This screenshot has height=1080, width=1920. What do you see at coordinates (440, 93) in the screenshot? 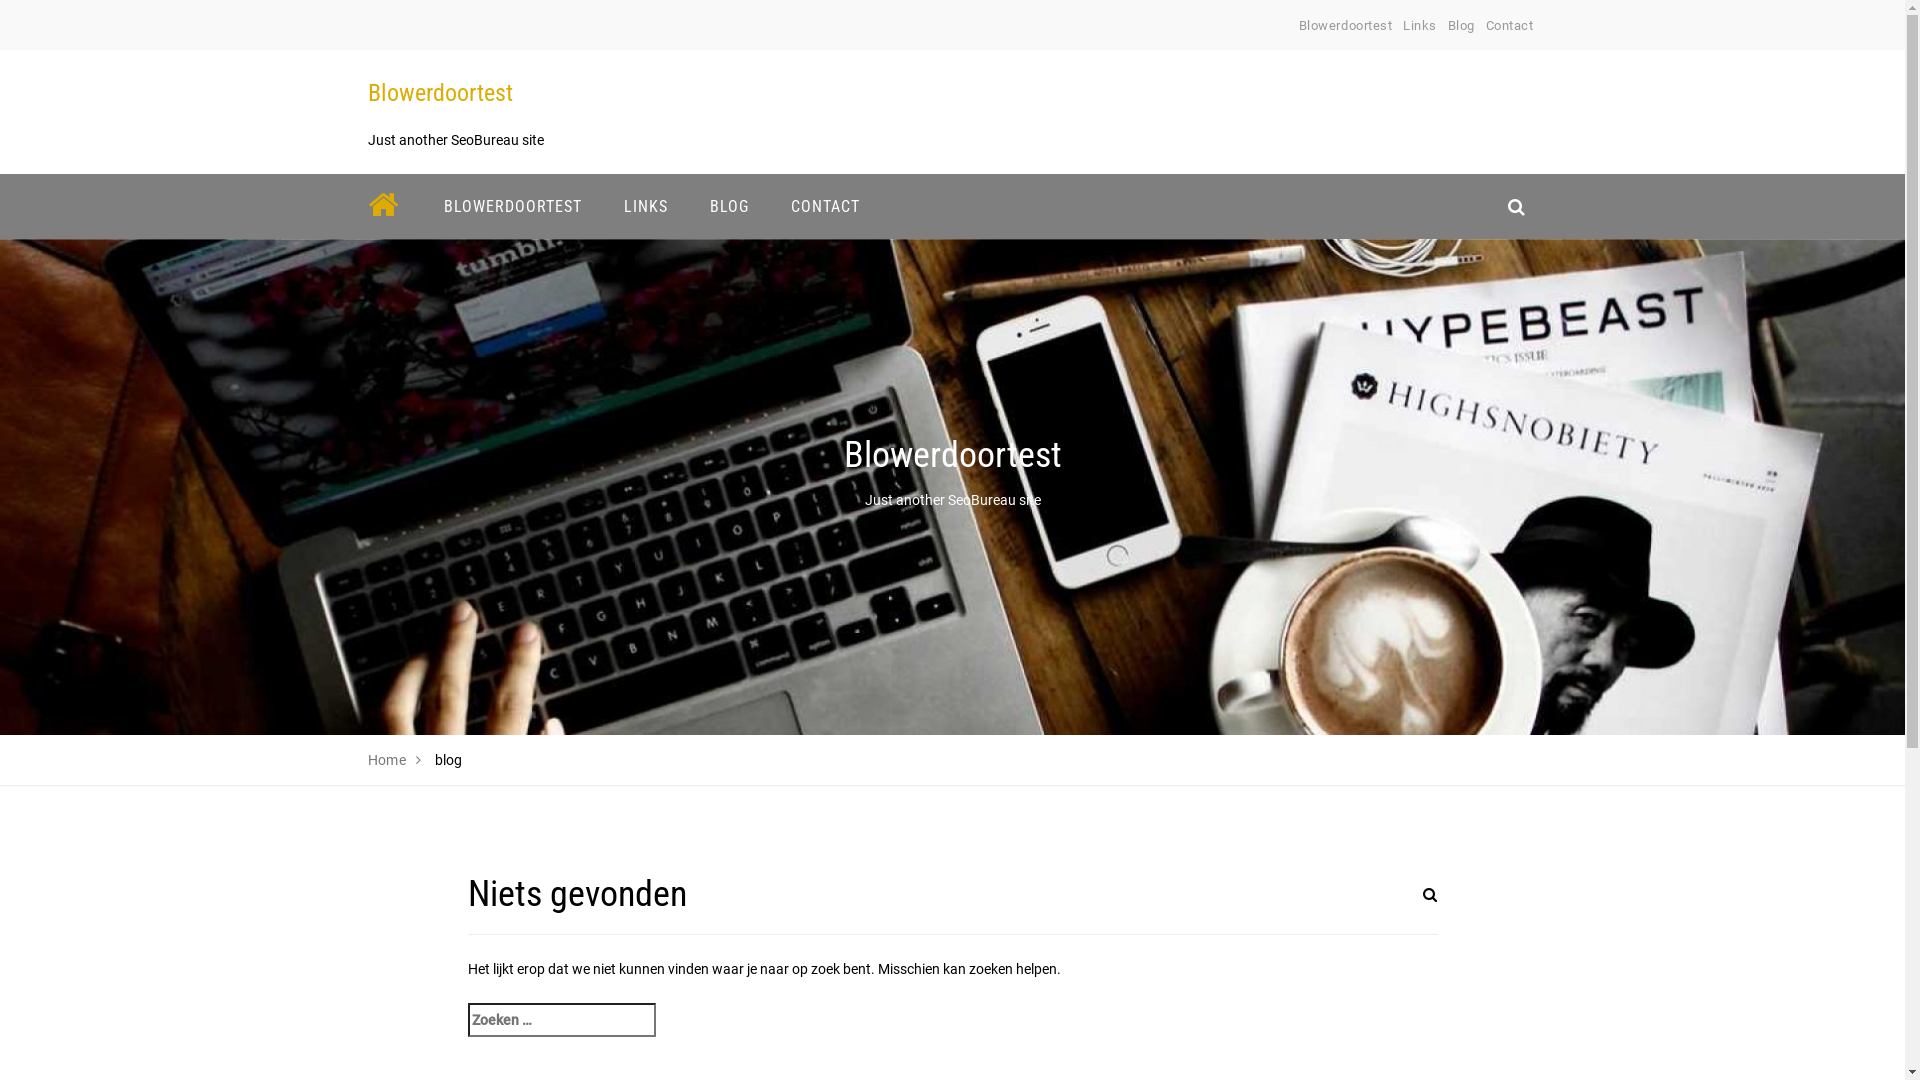
I see `Blowerdoortest` at bounding box center [440, 93].